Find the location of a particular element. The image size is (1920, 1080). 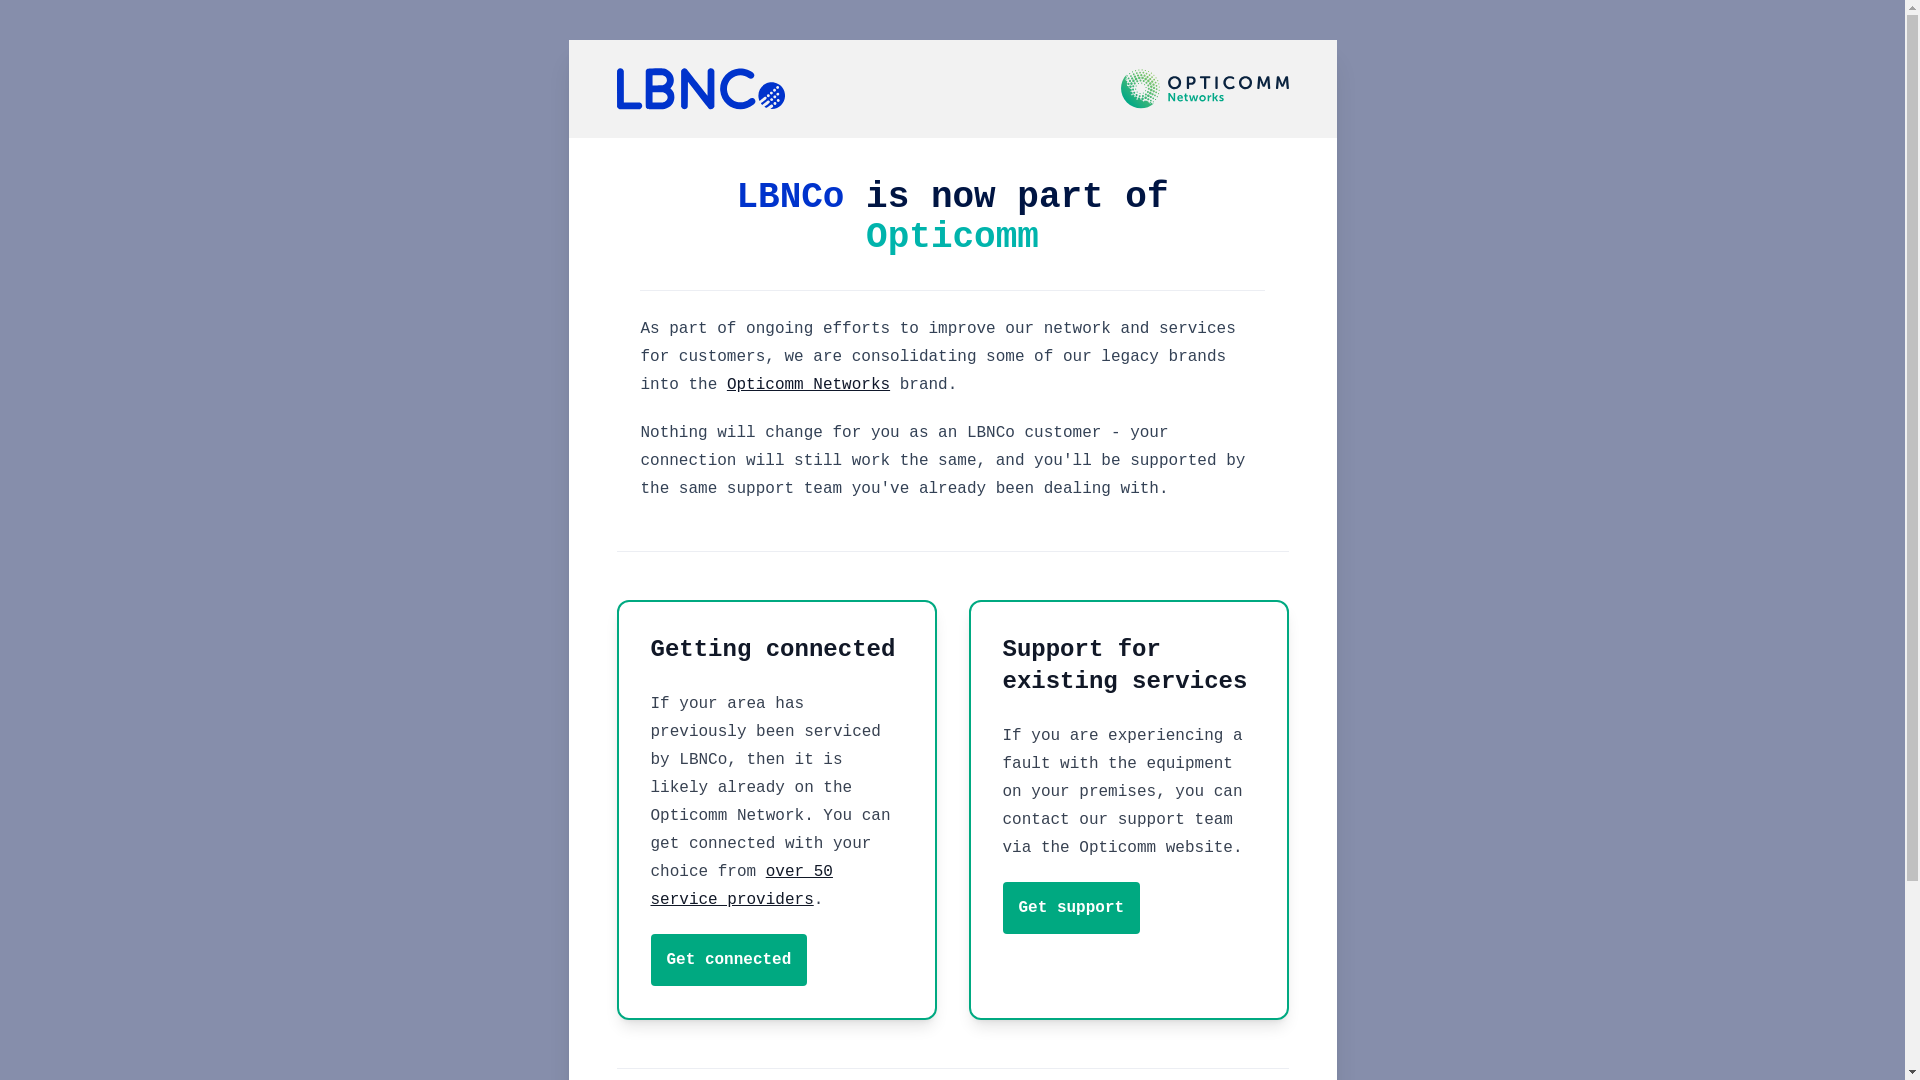

Get support is located at coordinates (1071, 908).